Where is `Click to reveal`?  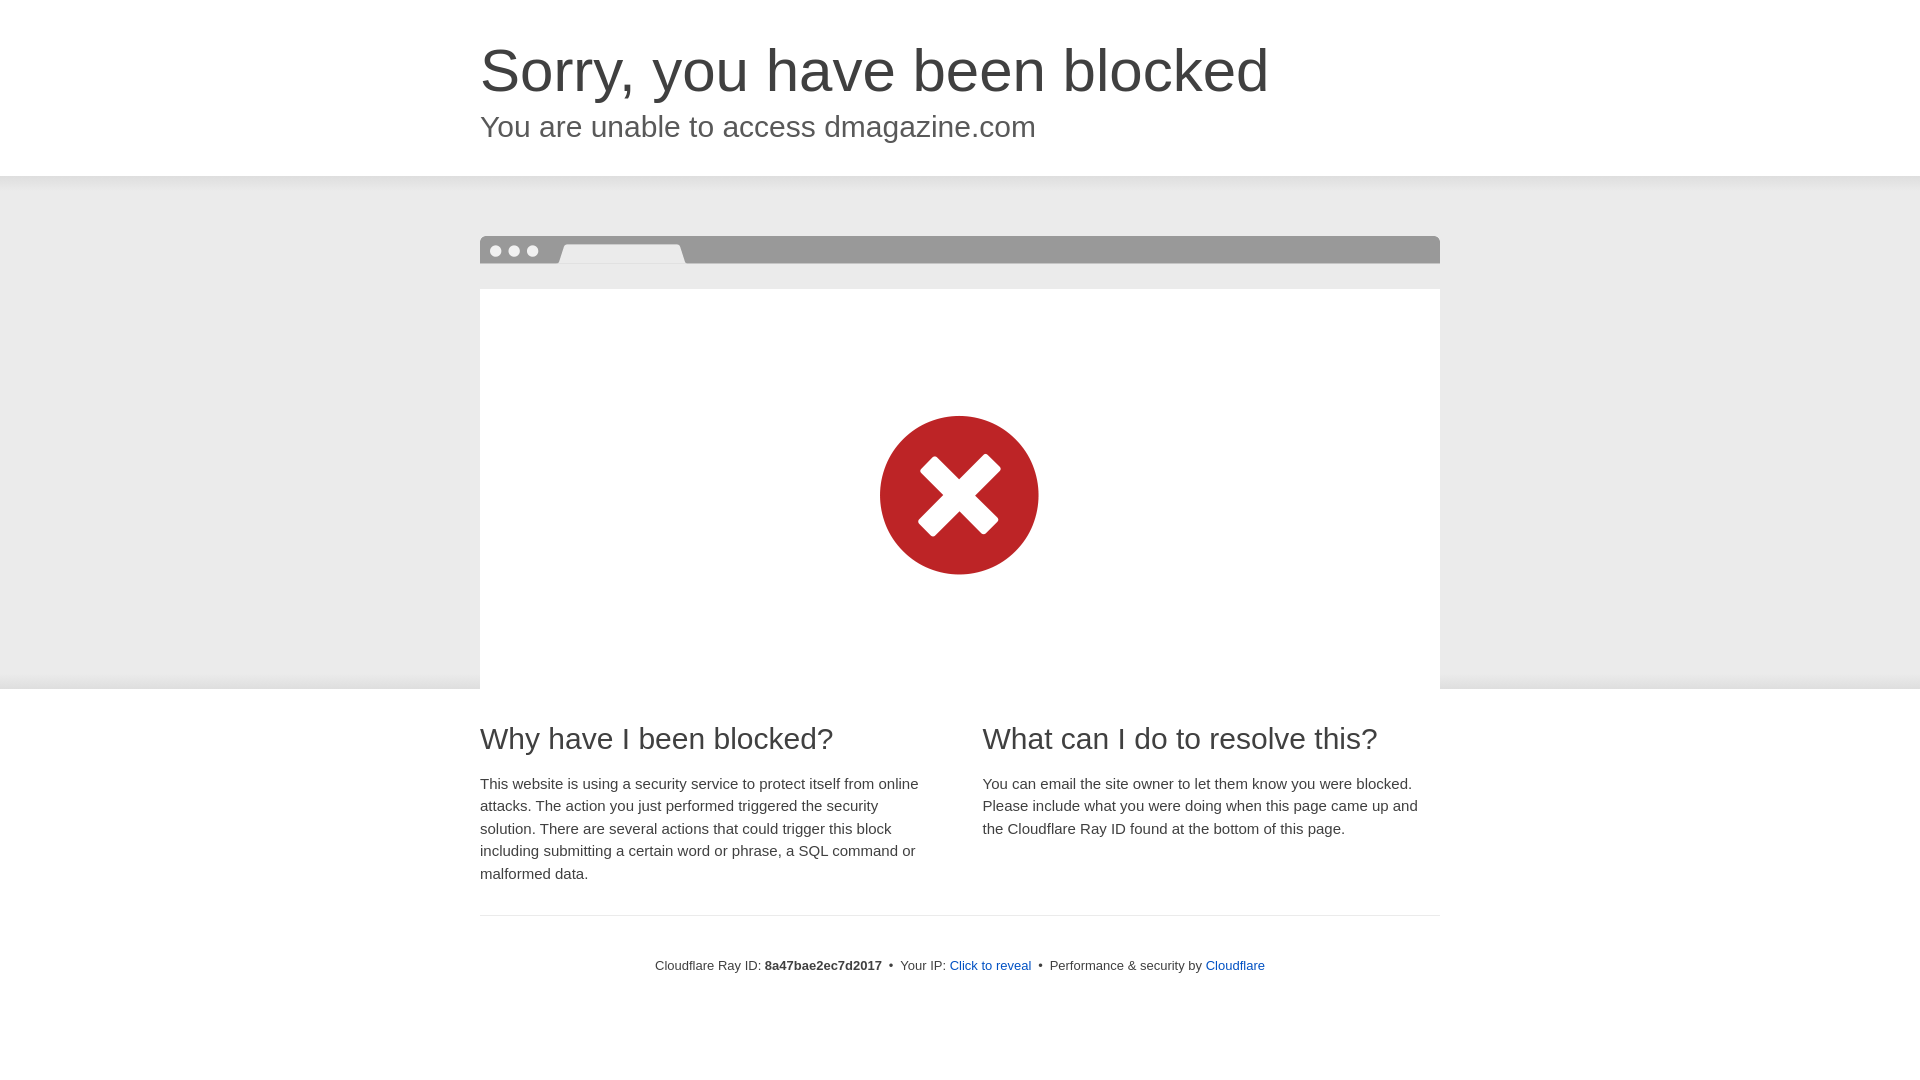 Click to reveal is located at coordinates (991, 966).